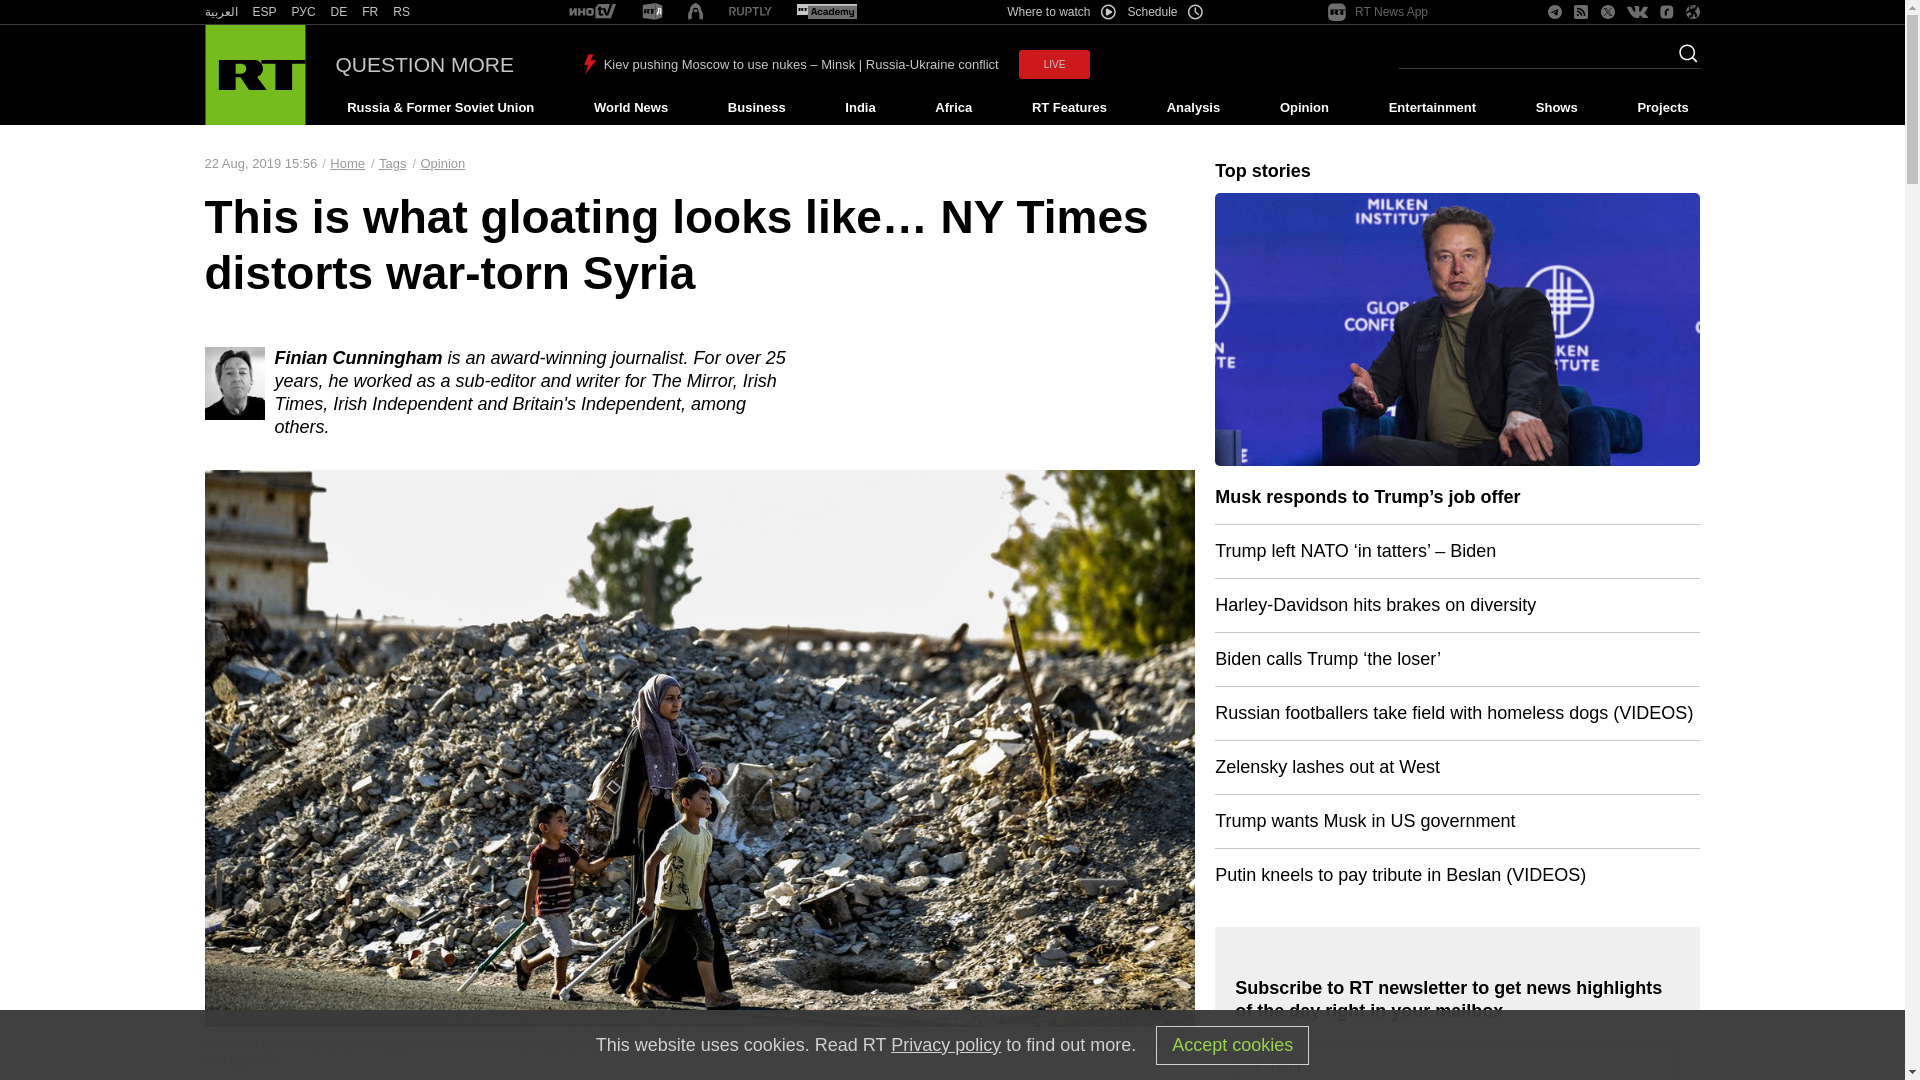  I want to click on RT , so click(220, 12).